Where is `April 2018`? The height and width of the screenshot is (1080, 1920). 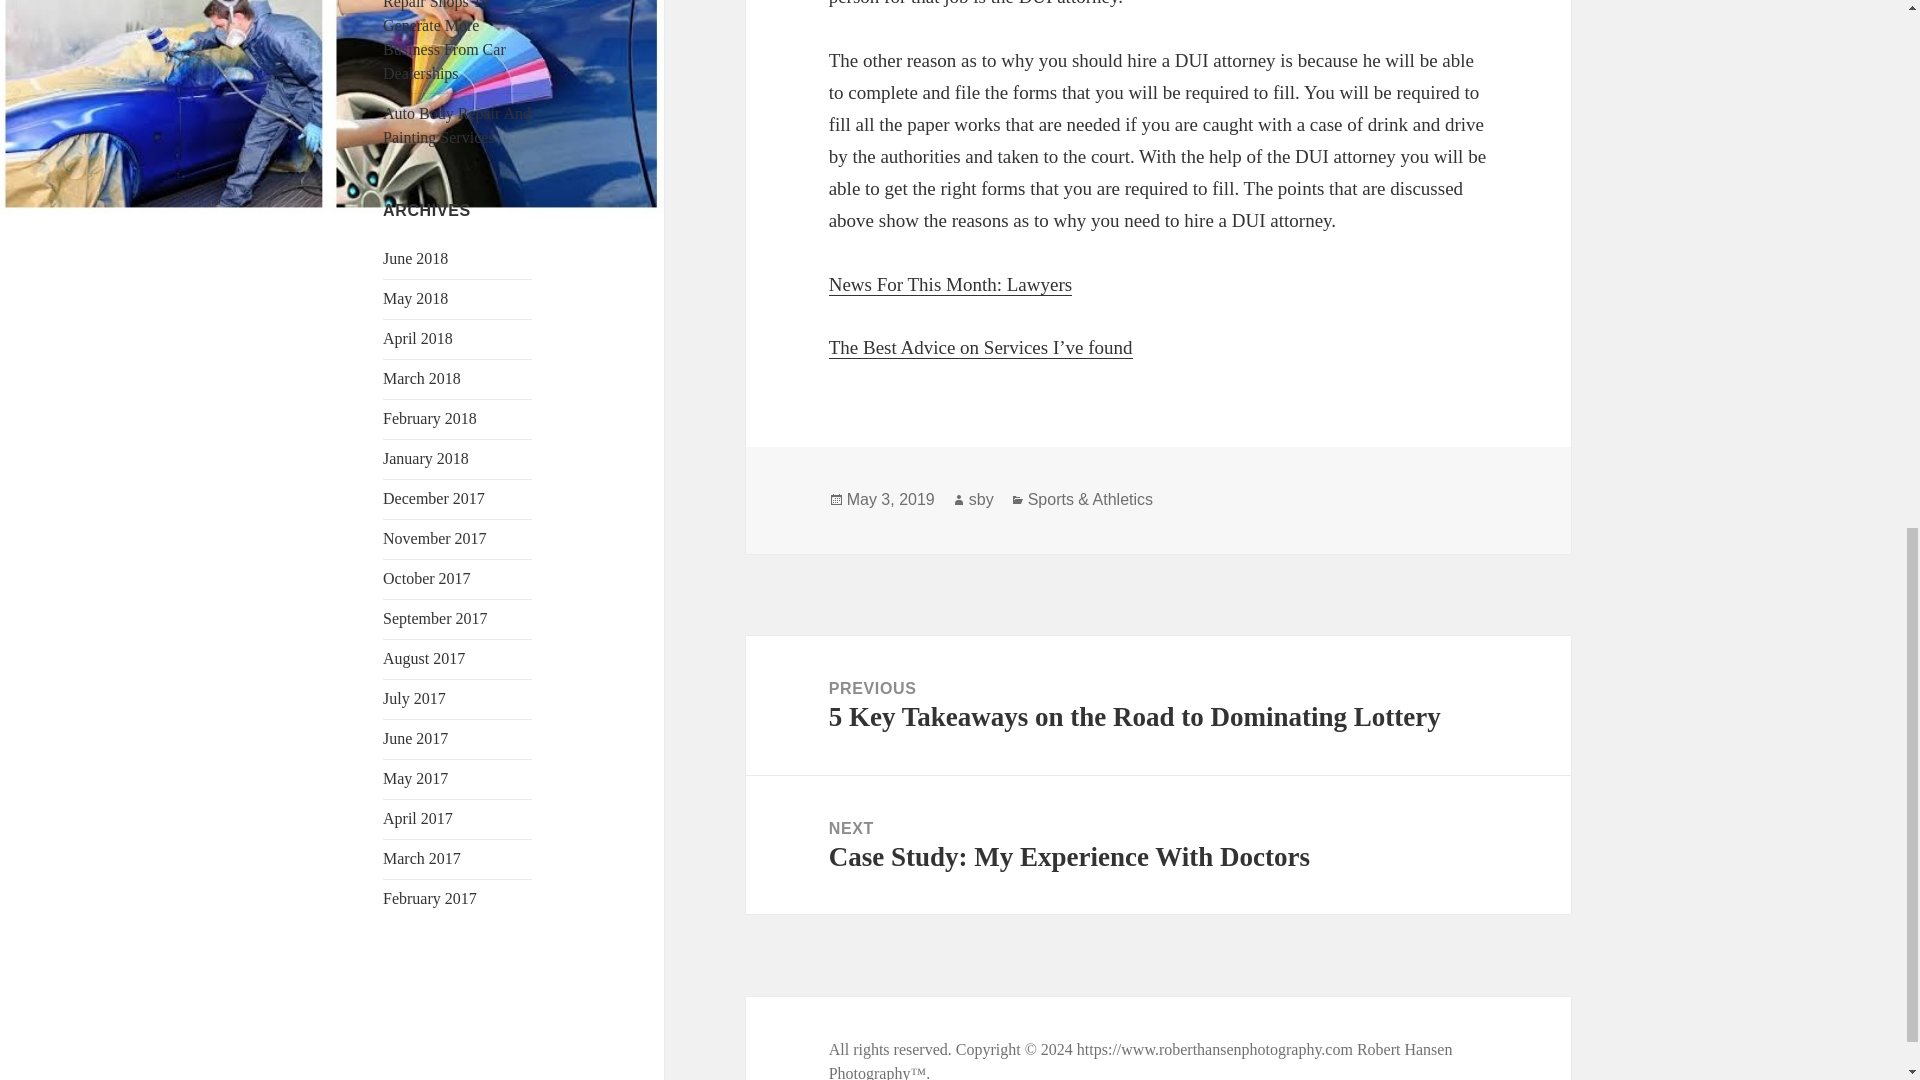
April 2018 is located at coordinates (429, 898).